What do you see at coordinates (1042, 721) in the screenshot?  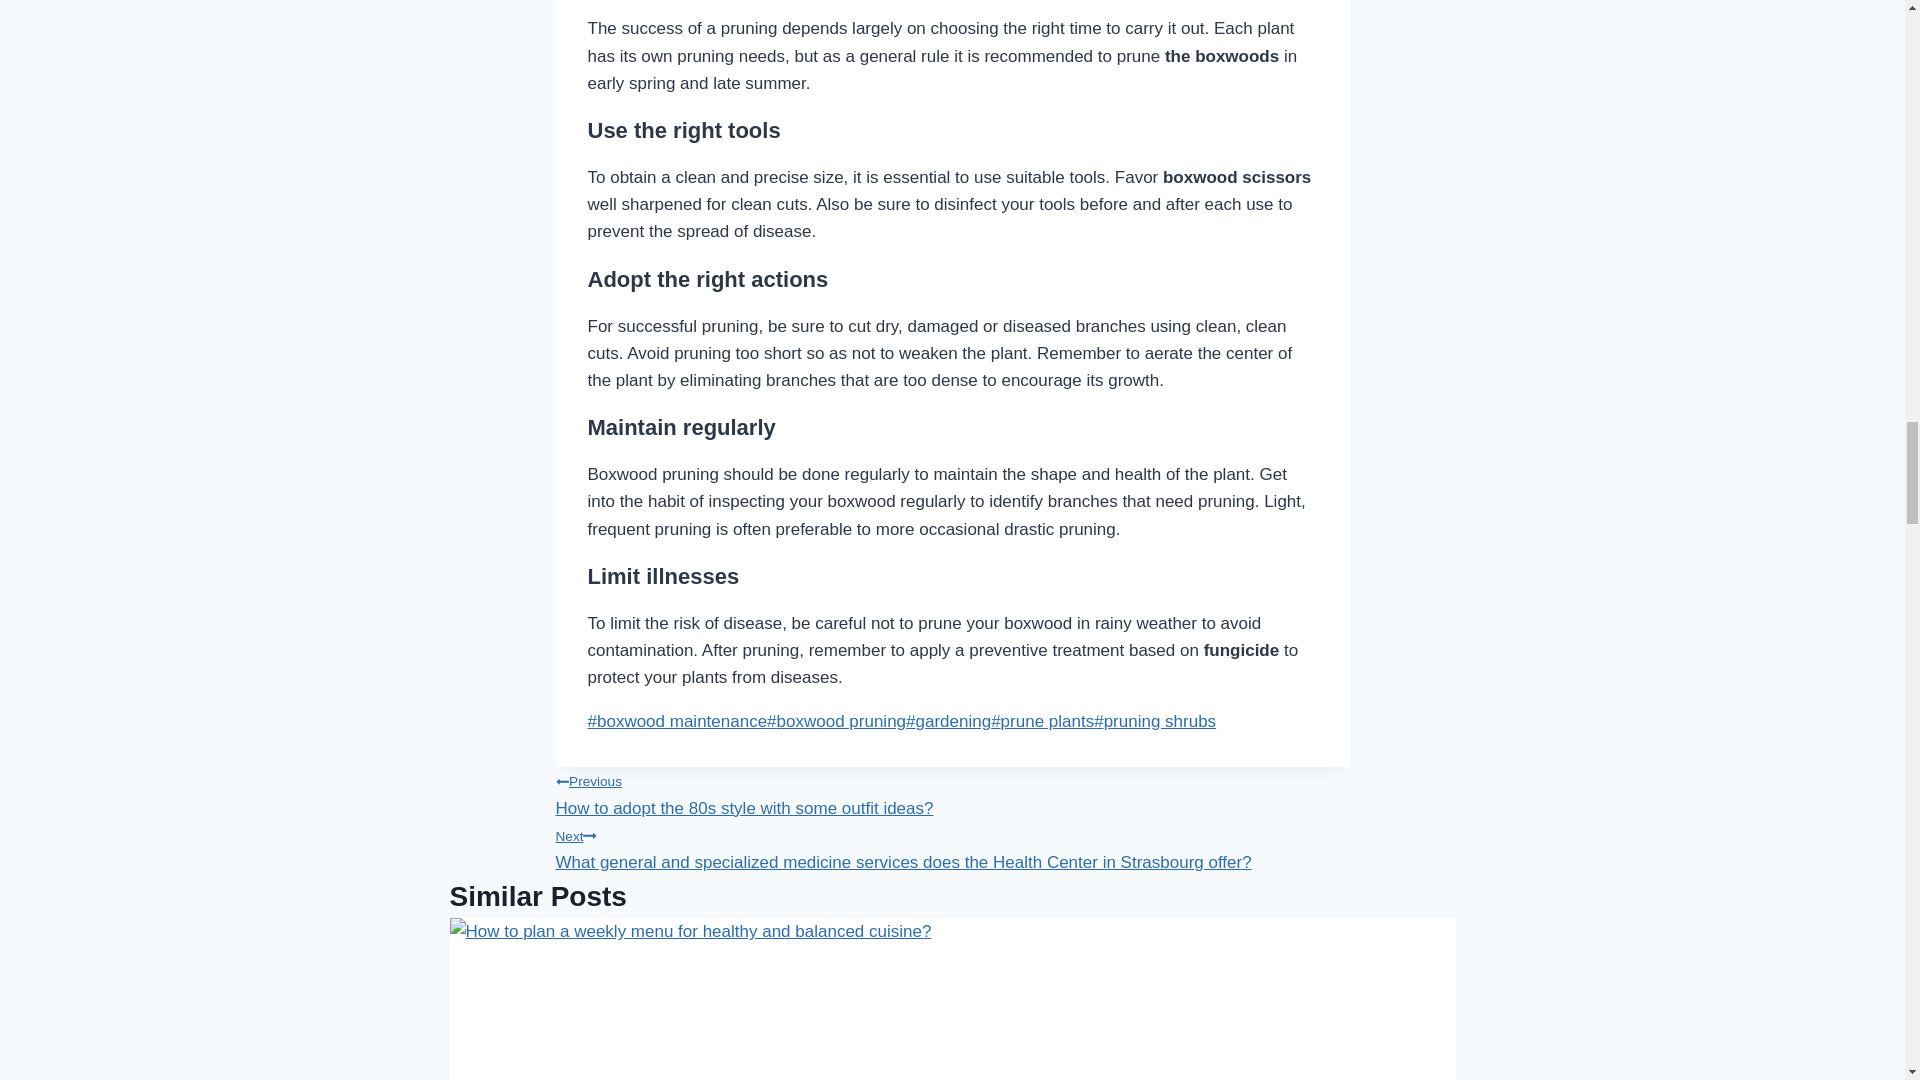 I see `boxwood pruning` at bounding box center [1042, 721].